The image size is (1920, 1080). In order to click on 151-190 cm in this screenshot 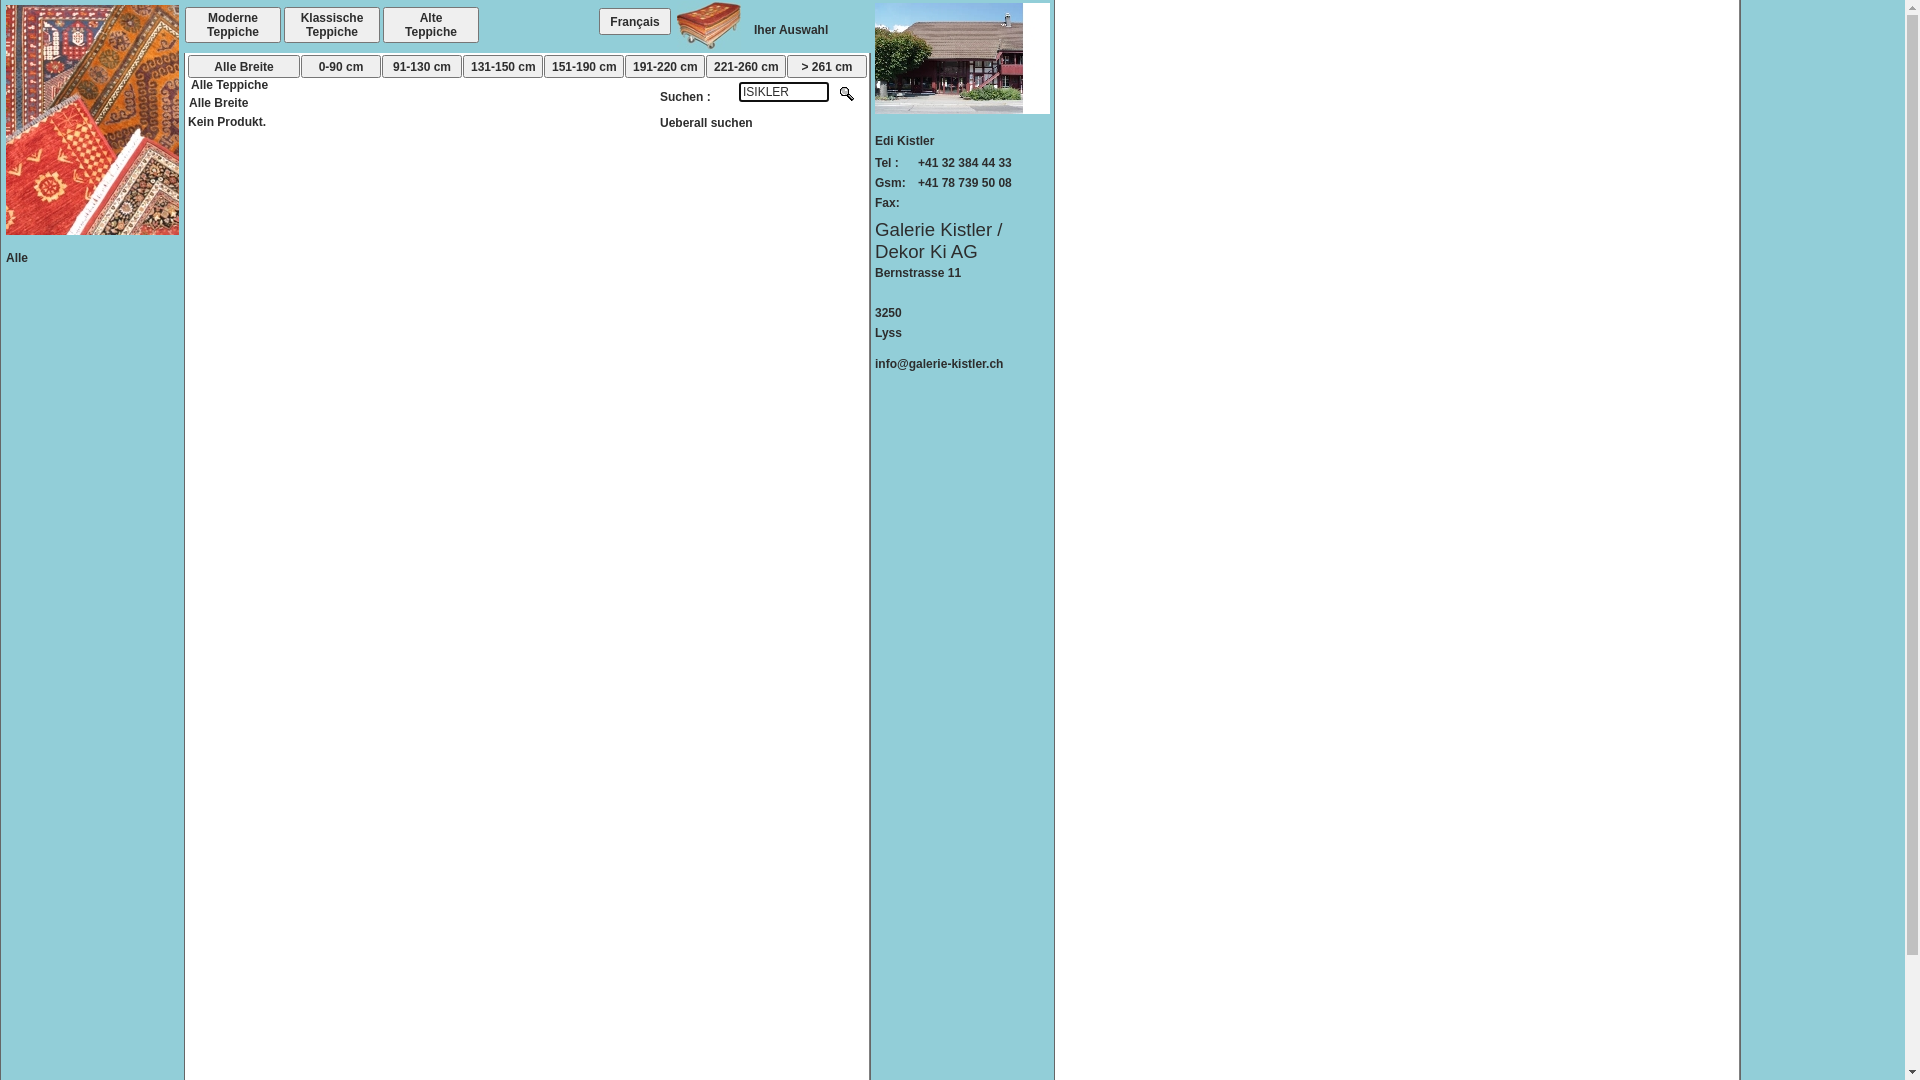, I will do `click(584, 66)`.